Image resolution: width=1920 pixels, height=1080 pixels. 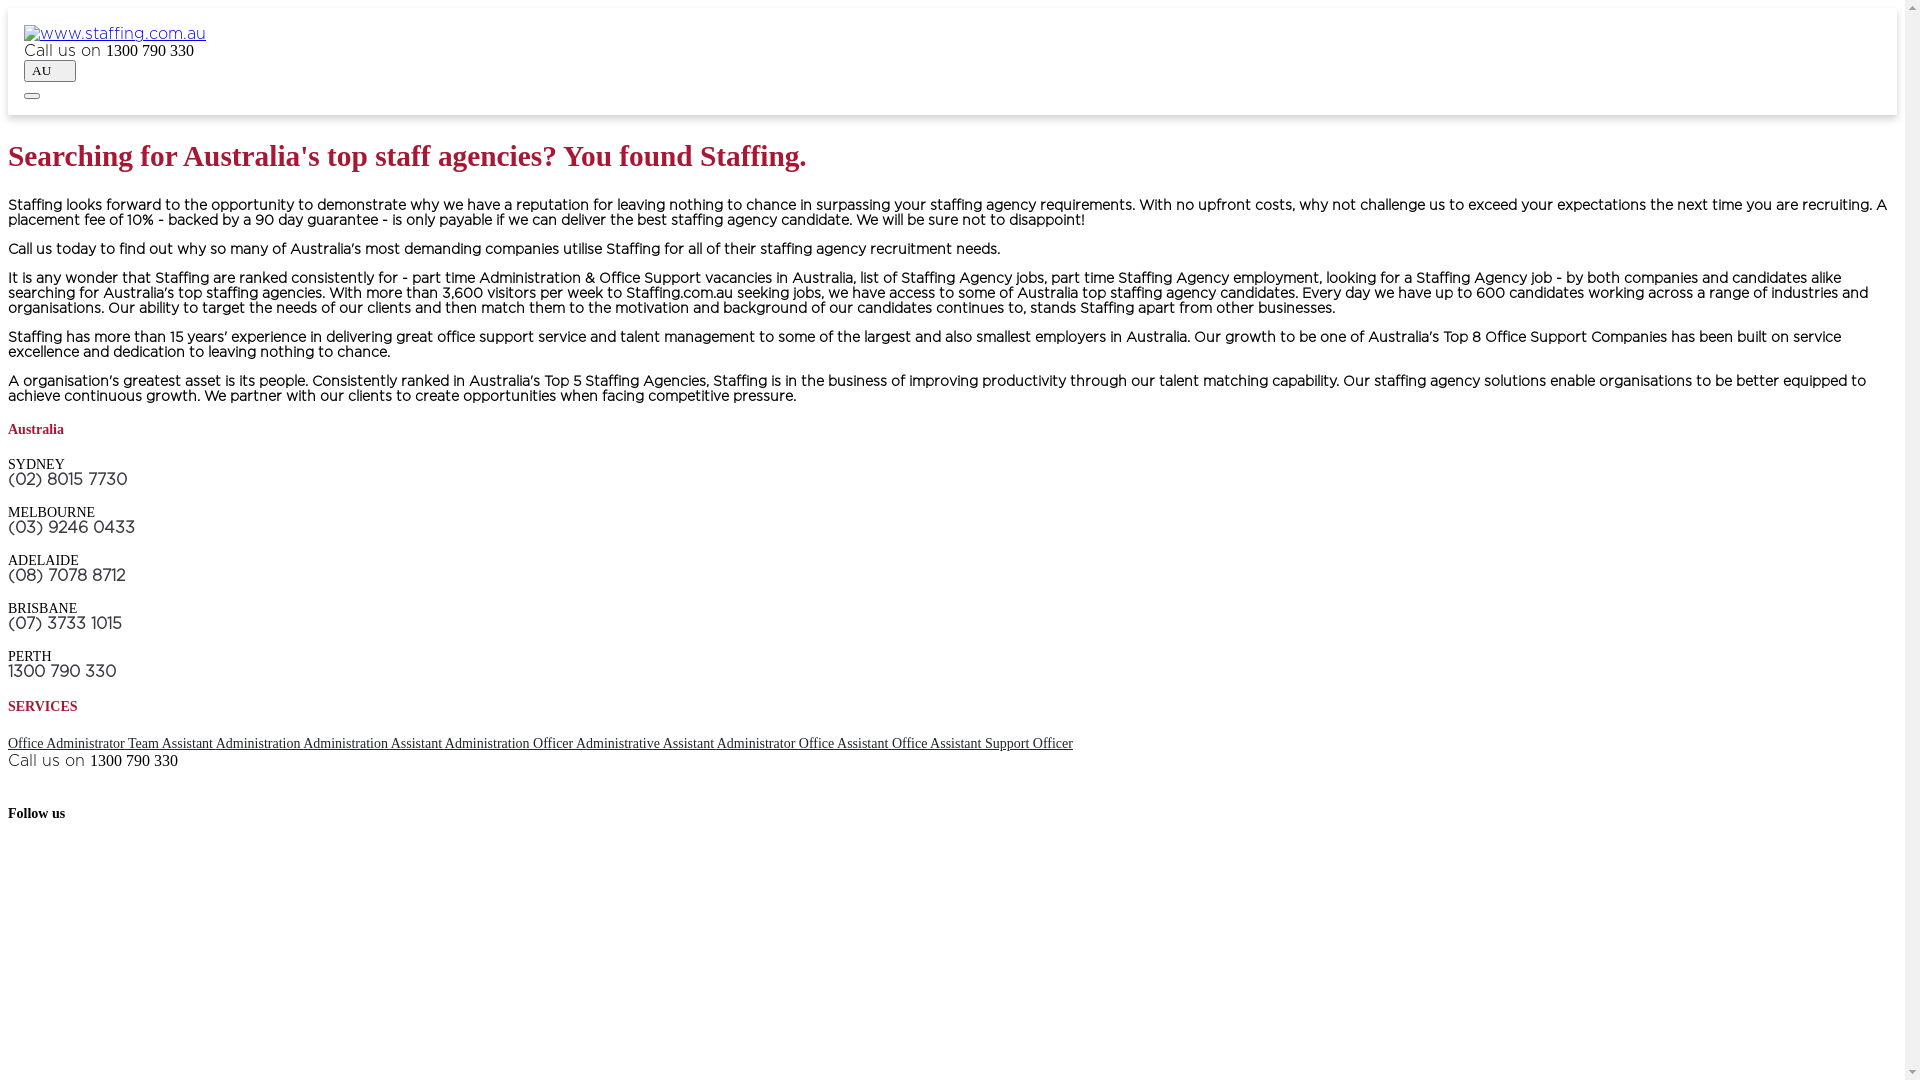 I want to click on Office Assistant, so click(x=846, y=744).